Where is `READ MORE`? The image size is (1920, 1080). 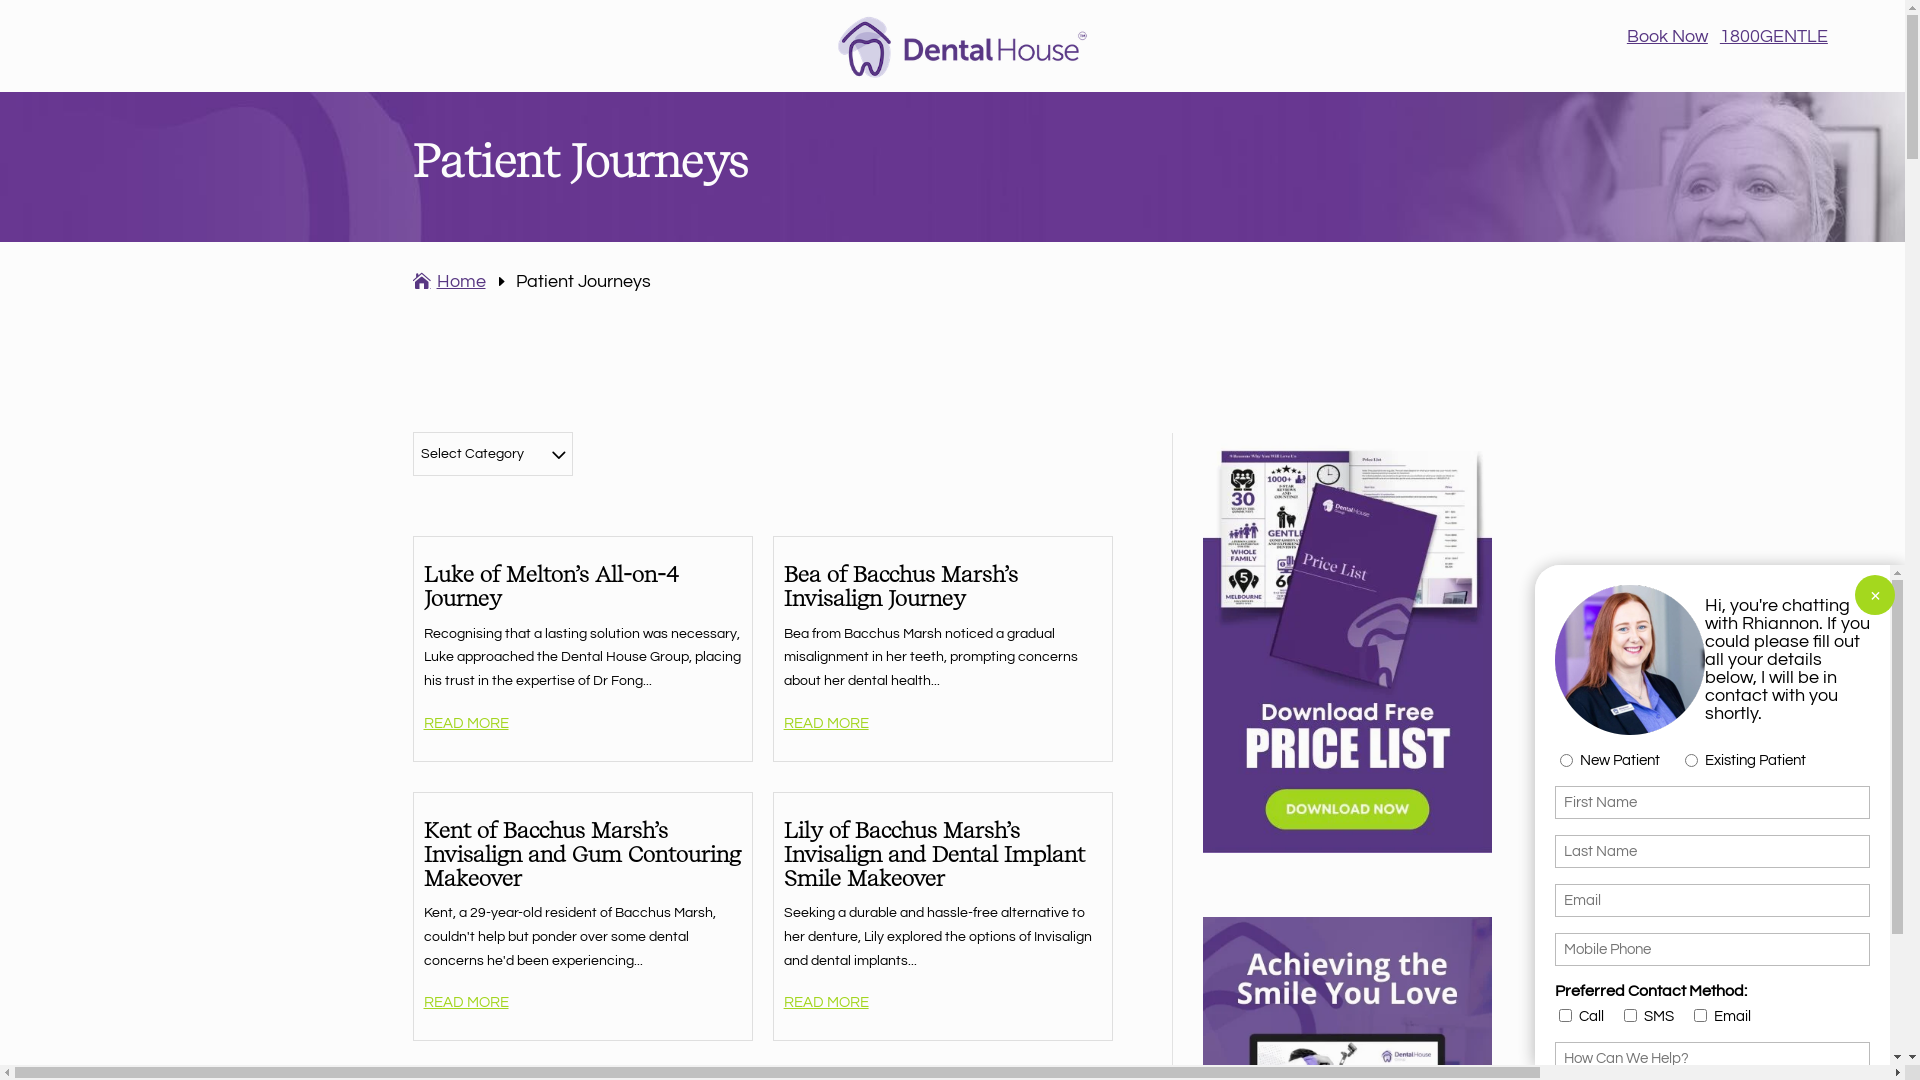
READ MORE is located at coordinates (834, 724).